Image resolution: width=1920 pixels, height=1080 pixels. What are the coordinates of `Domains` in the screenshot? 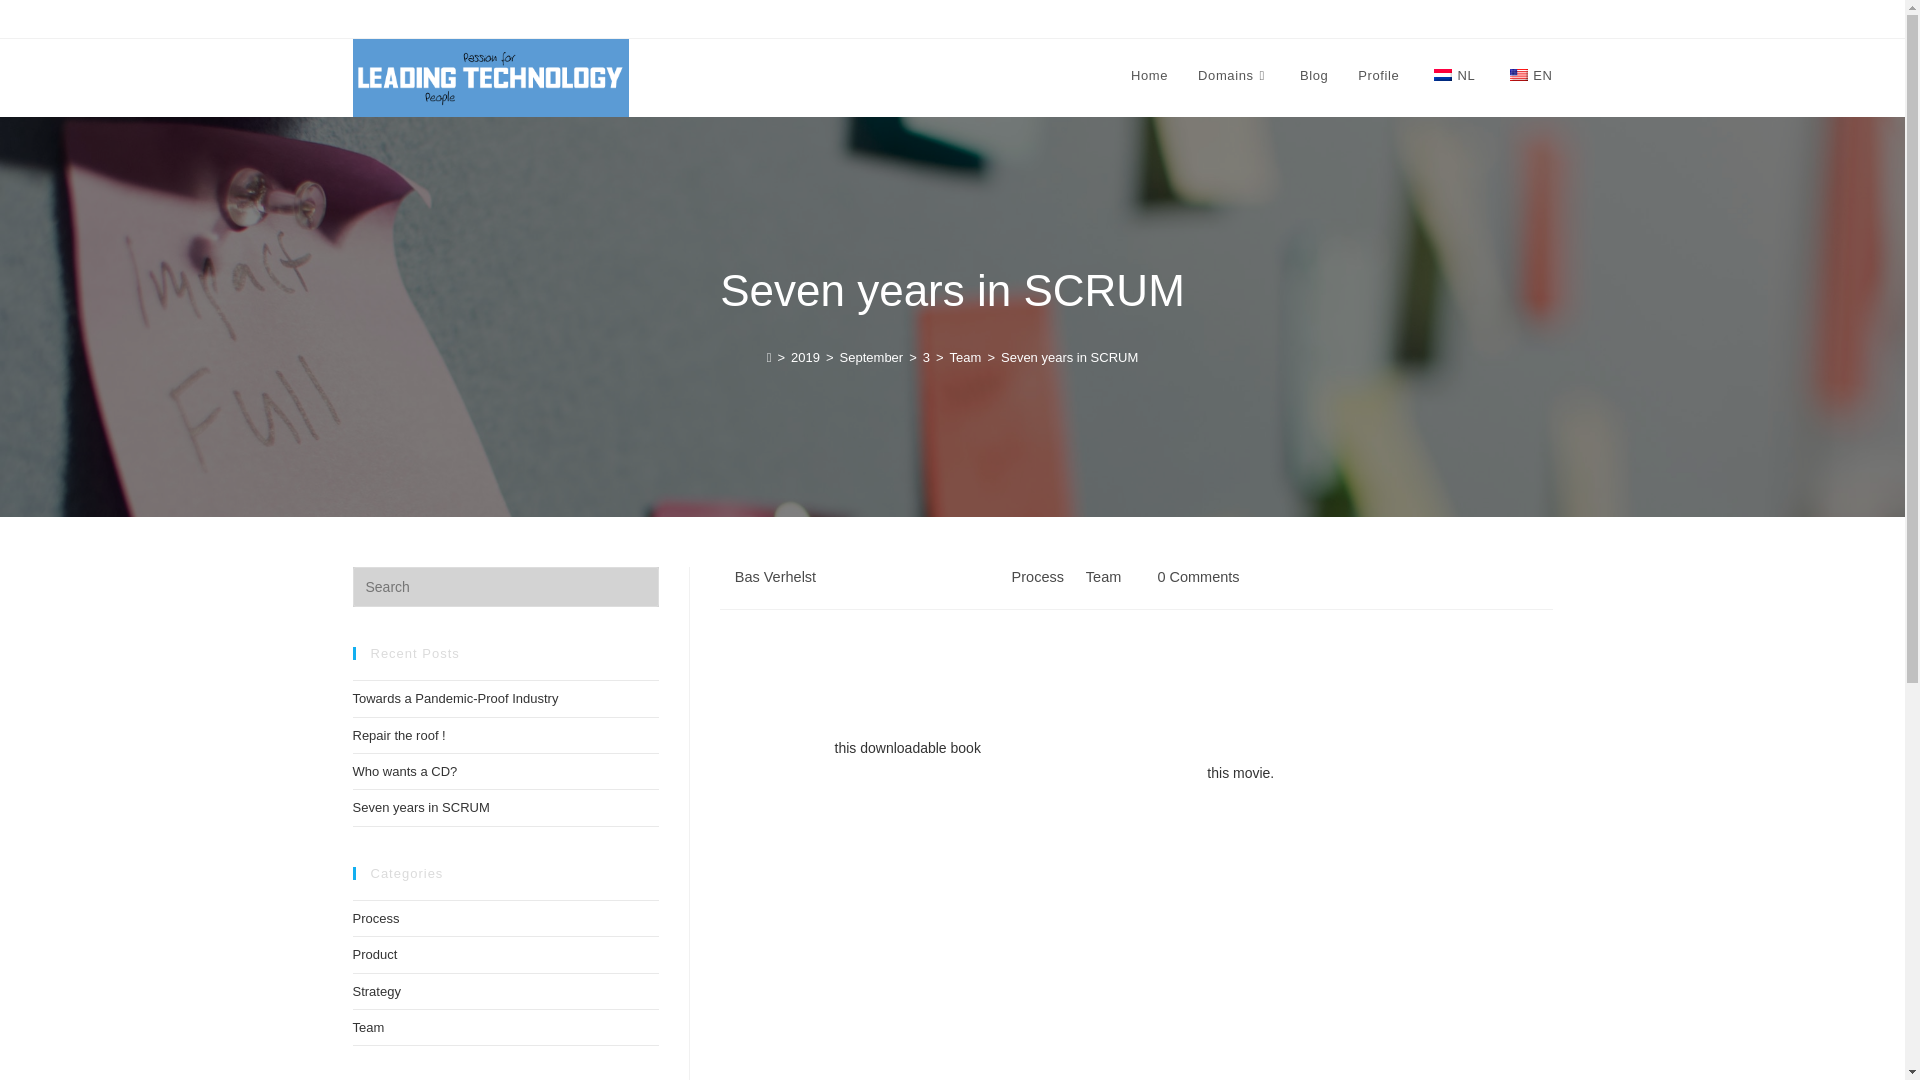 It's located at (1233, 76).